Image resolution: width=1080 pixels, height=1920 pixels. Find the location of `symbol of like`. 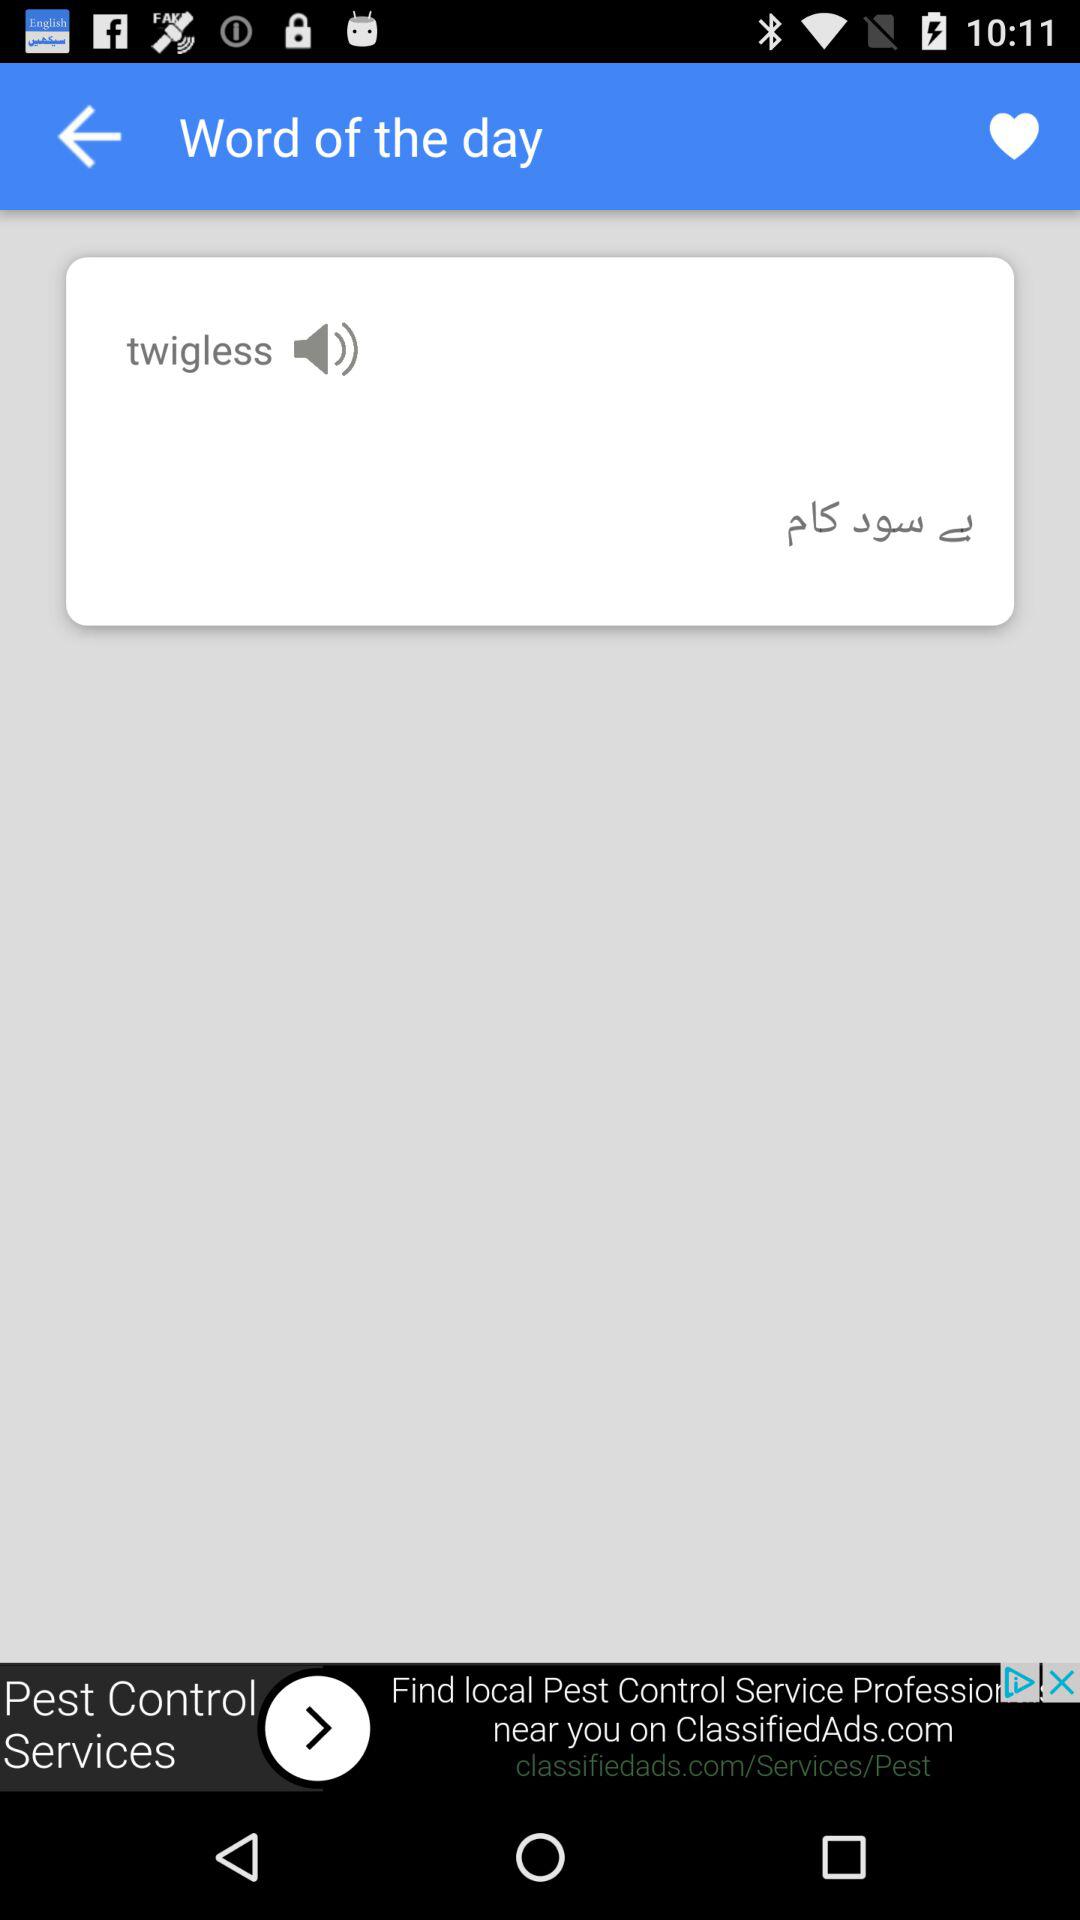

symbol of like is located at coordinates (1014, 136).